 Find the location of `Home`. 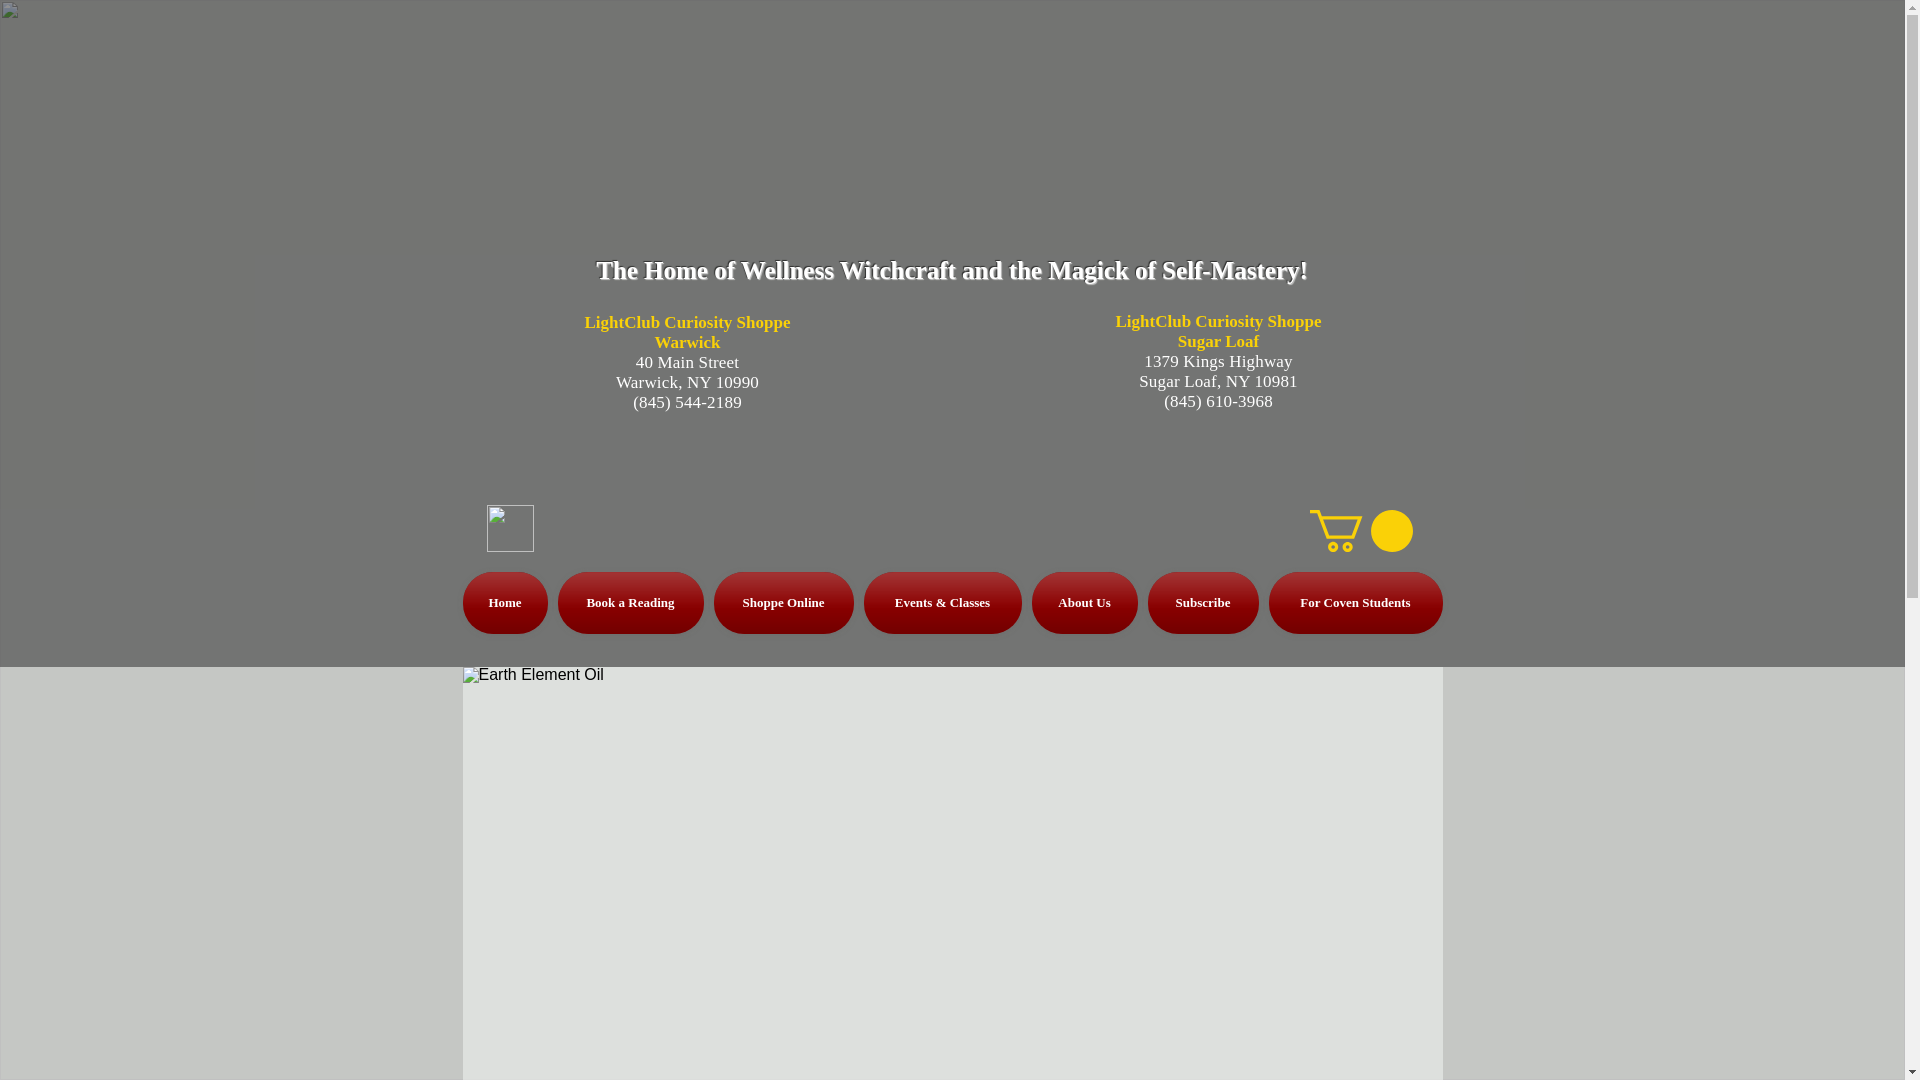

Home is located at coordinates (507, 602).